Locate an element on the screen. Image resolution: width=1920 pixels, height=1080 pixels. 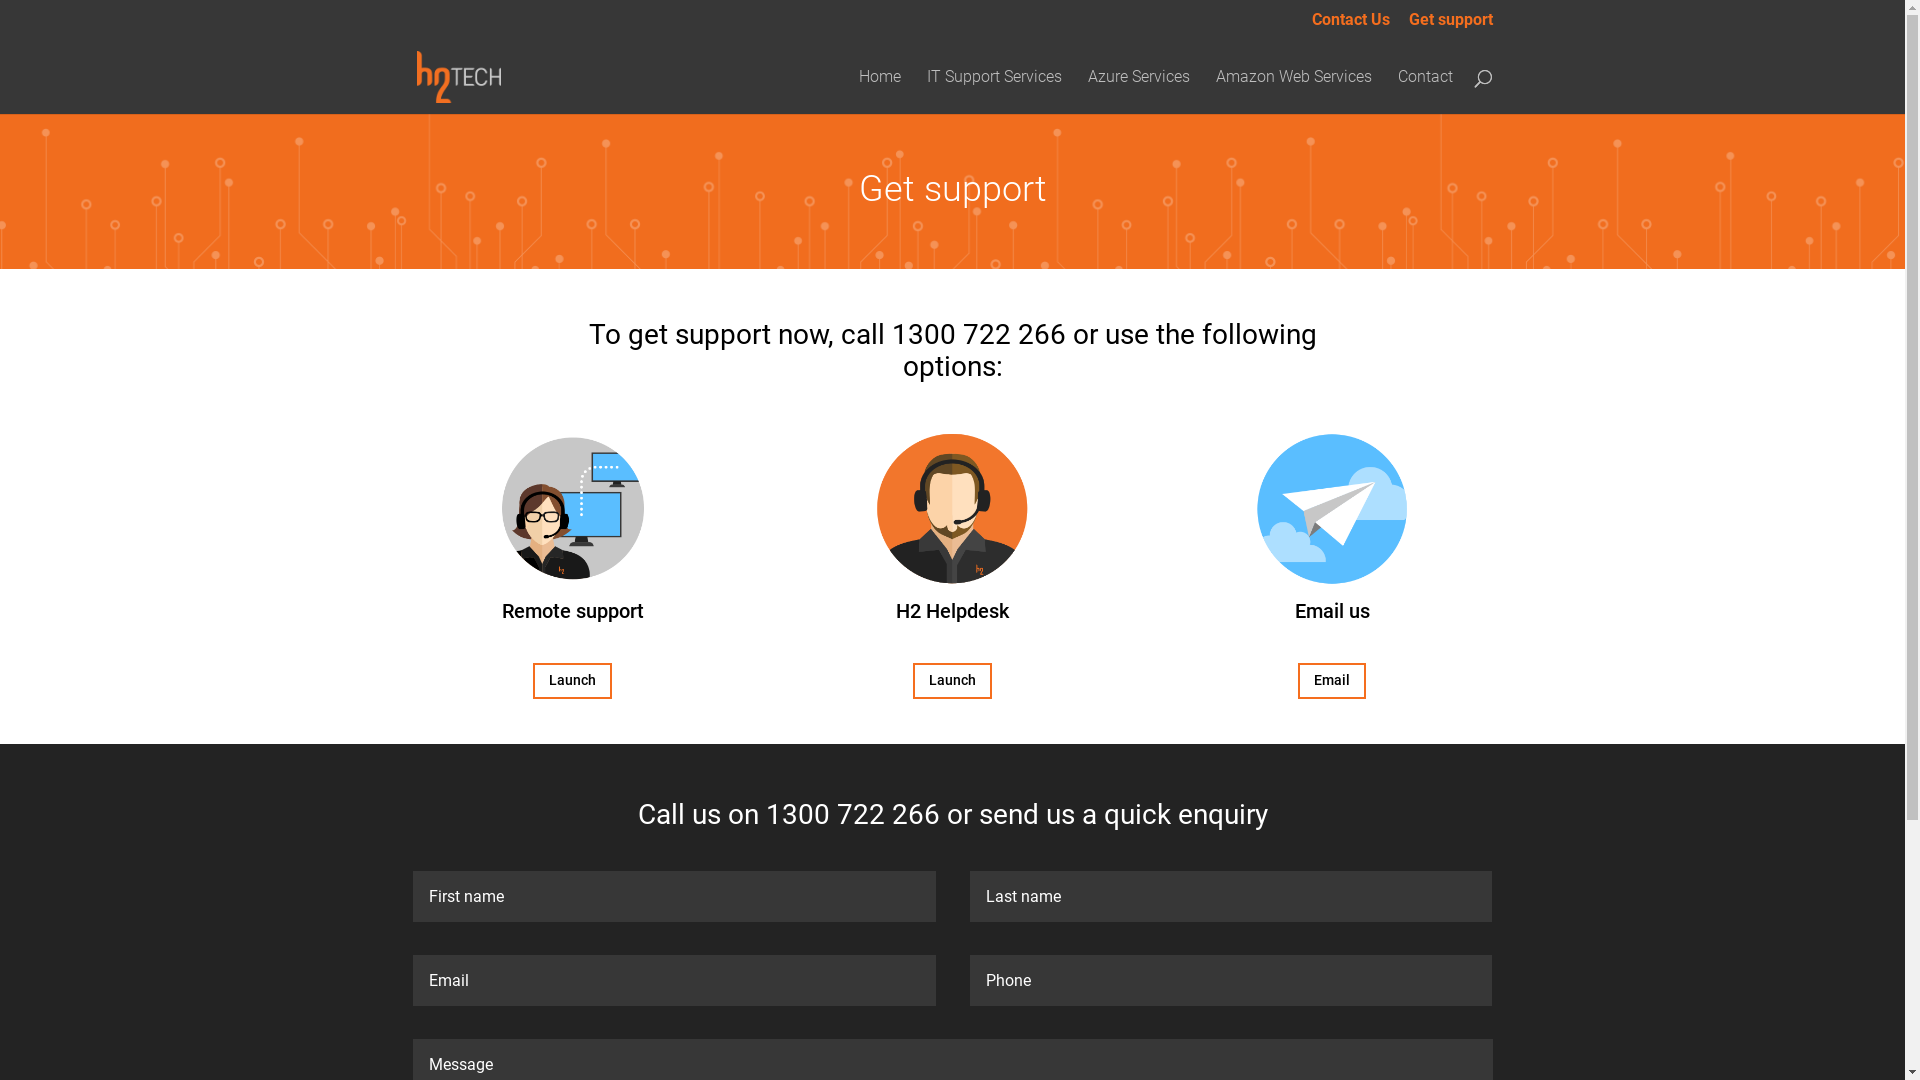
Home is located at coordinates (879, 92).